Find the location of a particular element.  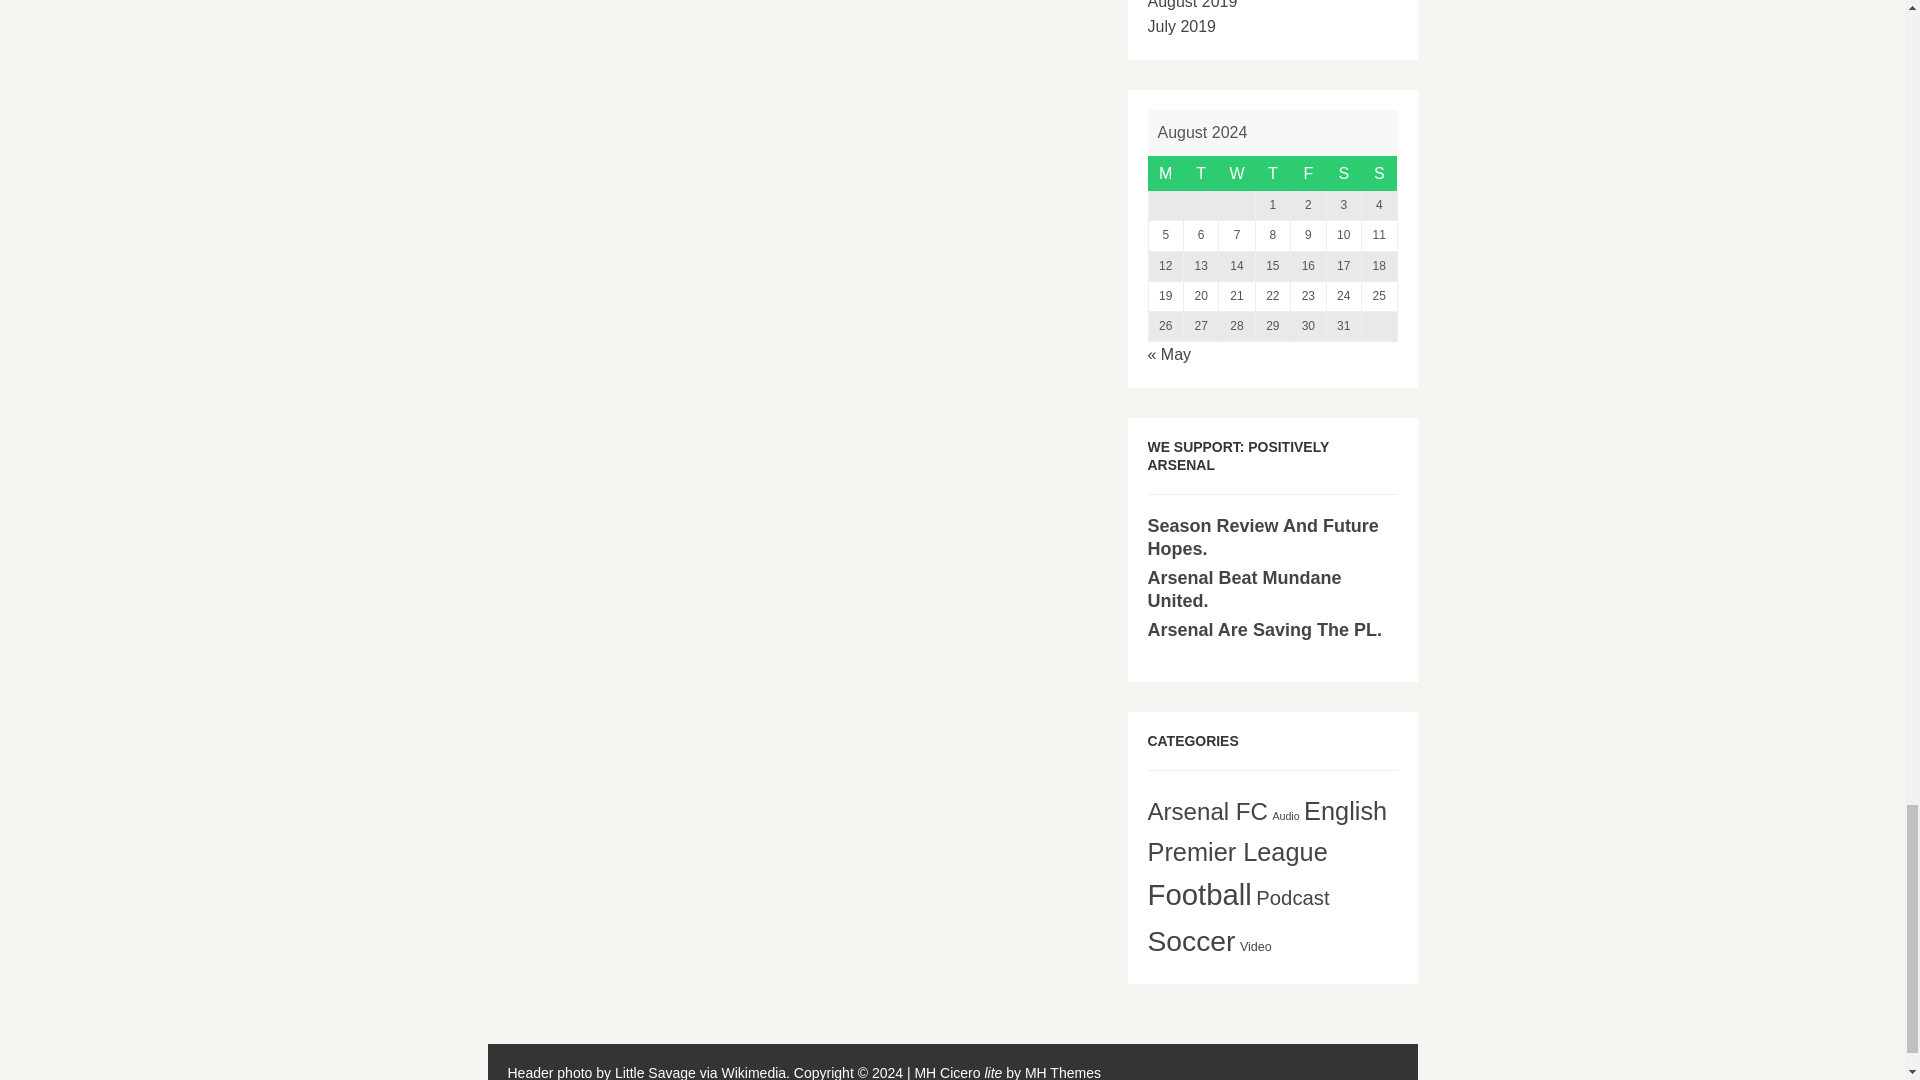

Saturday is located at coordinates (1344, 174).